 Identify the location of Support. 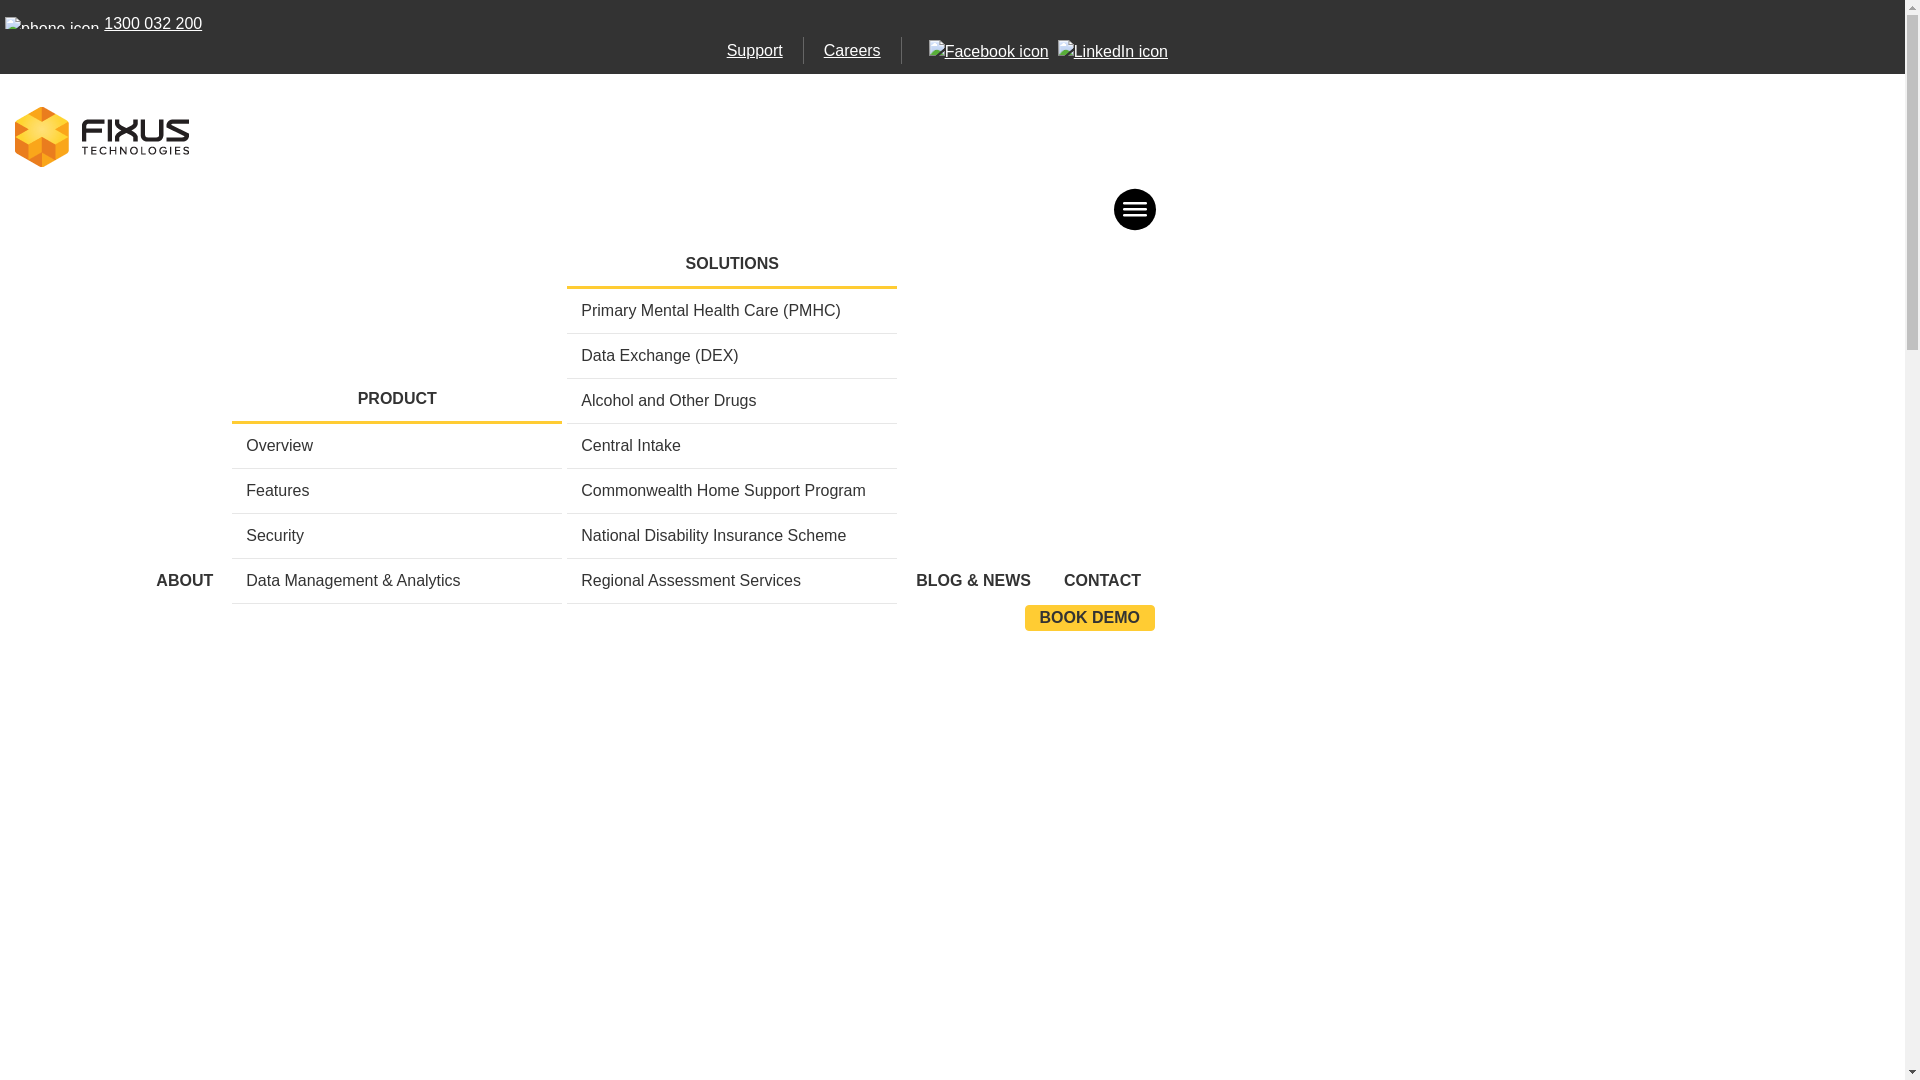
(755, 50).